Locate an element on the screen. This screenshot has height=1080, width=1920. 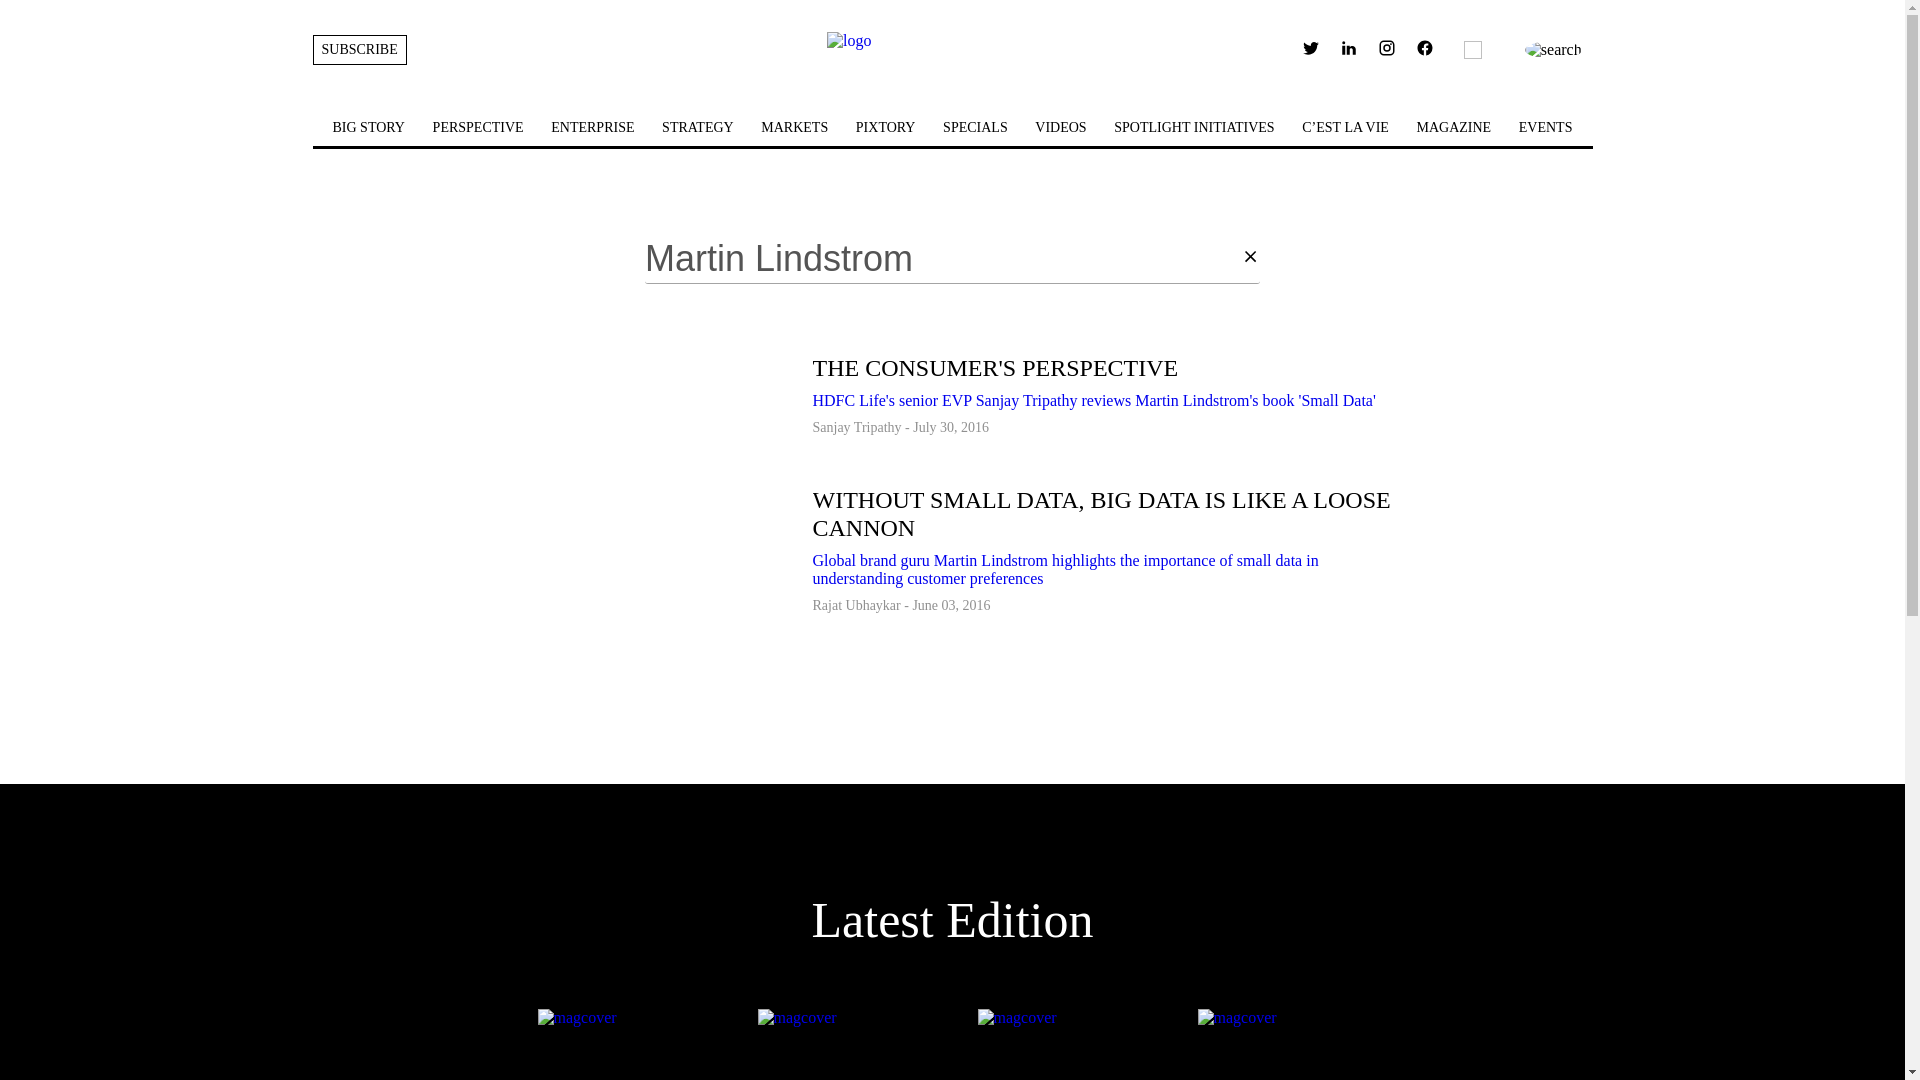
twitter is located at coordinates (1310, 48).